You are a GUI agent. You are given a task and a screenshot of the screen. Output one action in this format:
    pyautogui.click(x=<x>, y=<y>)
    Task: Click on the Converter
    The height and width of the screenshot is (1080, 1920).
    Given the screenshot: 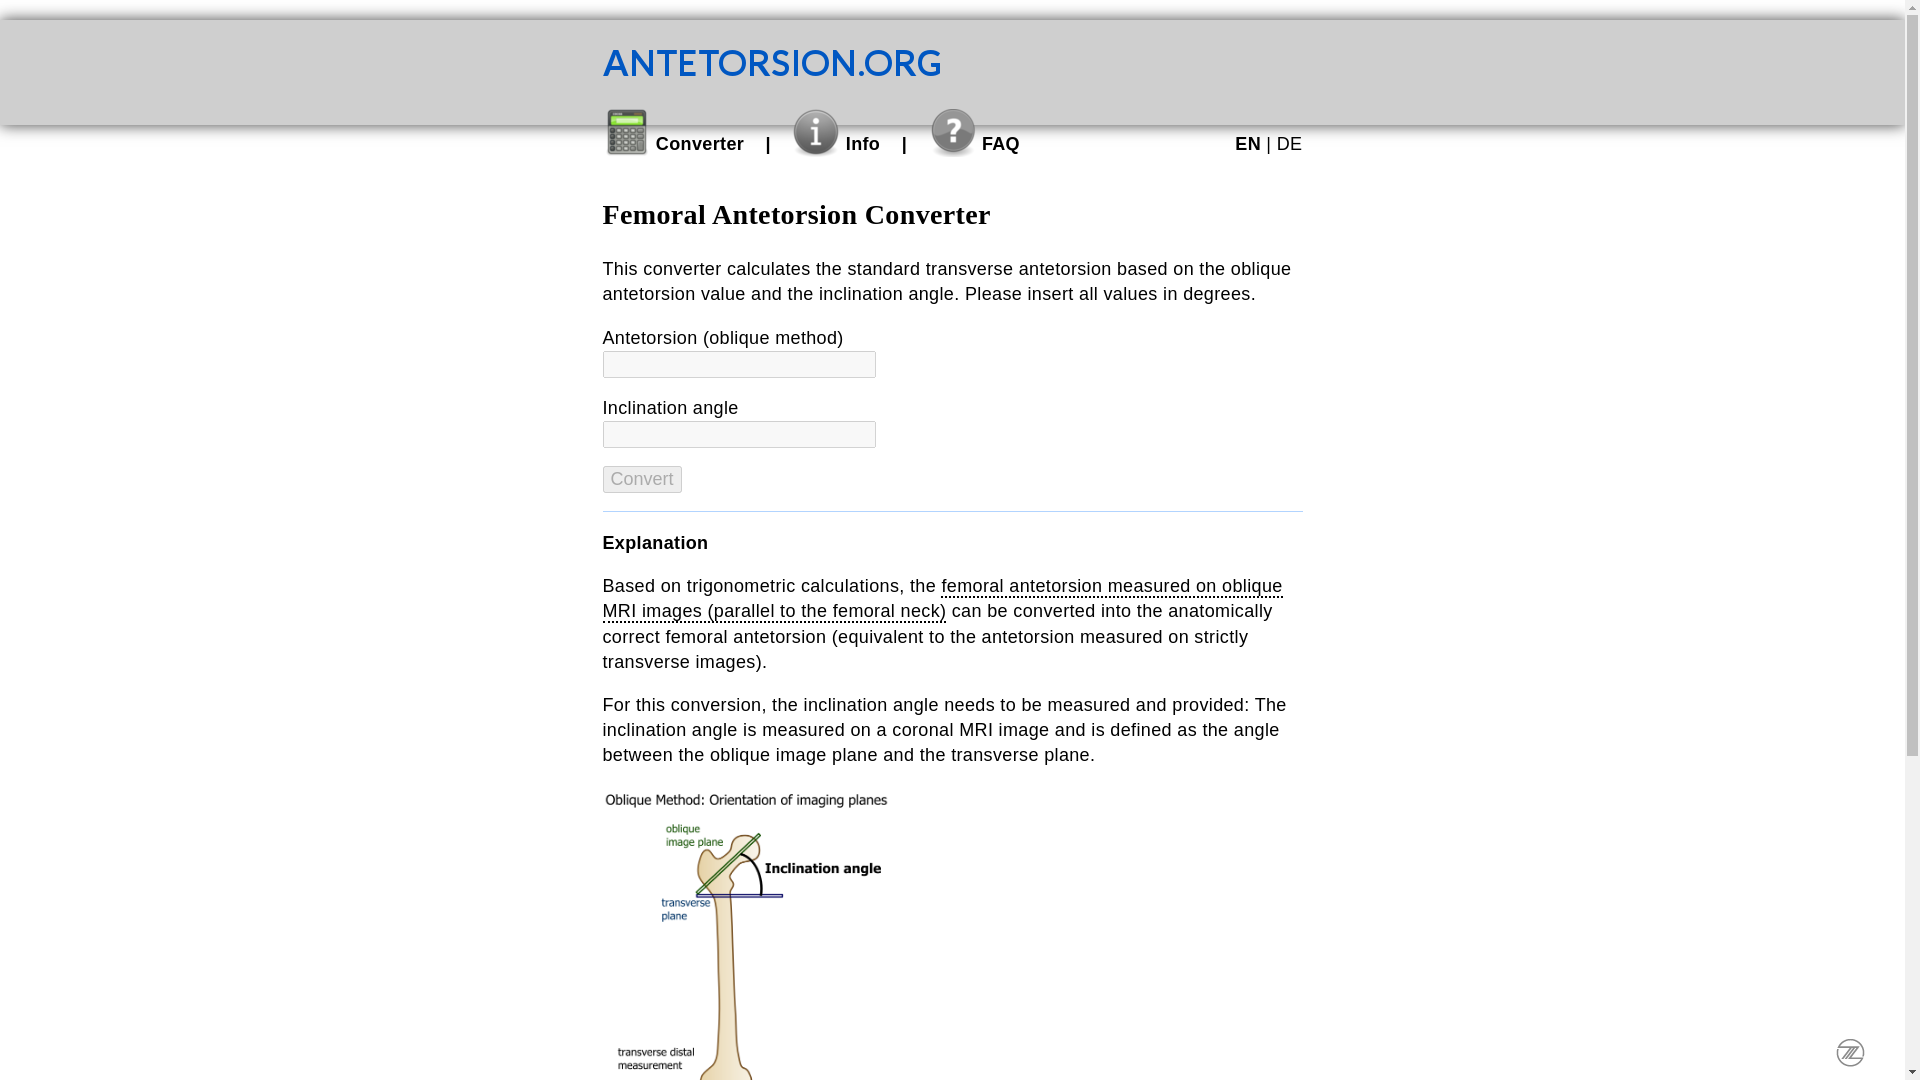 What is the action you would take?
    pyautogui.click(x=673, y=144)
    